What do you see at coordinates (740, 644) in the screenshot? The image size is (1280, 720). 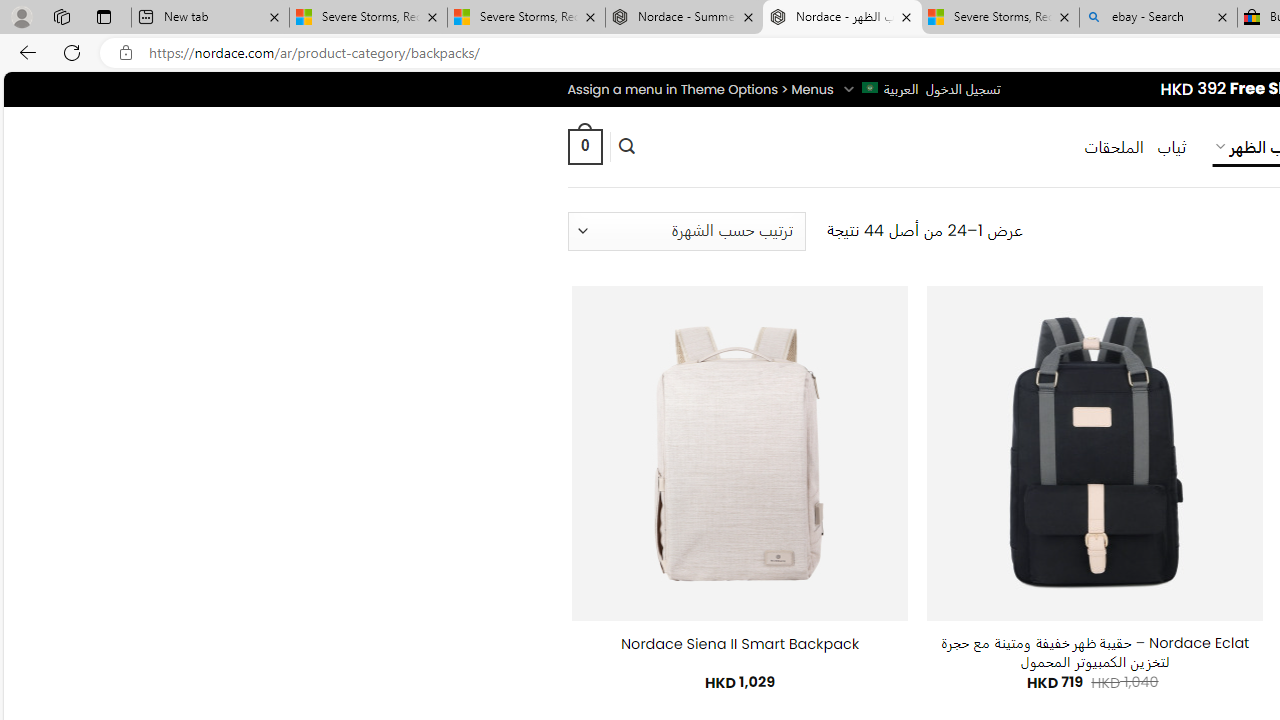 I see `Nordace Siena II Smart Backpack` at bounding box center [740, 644].